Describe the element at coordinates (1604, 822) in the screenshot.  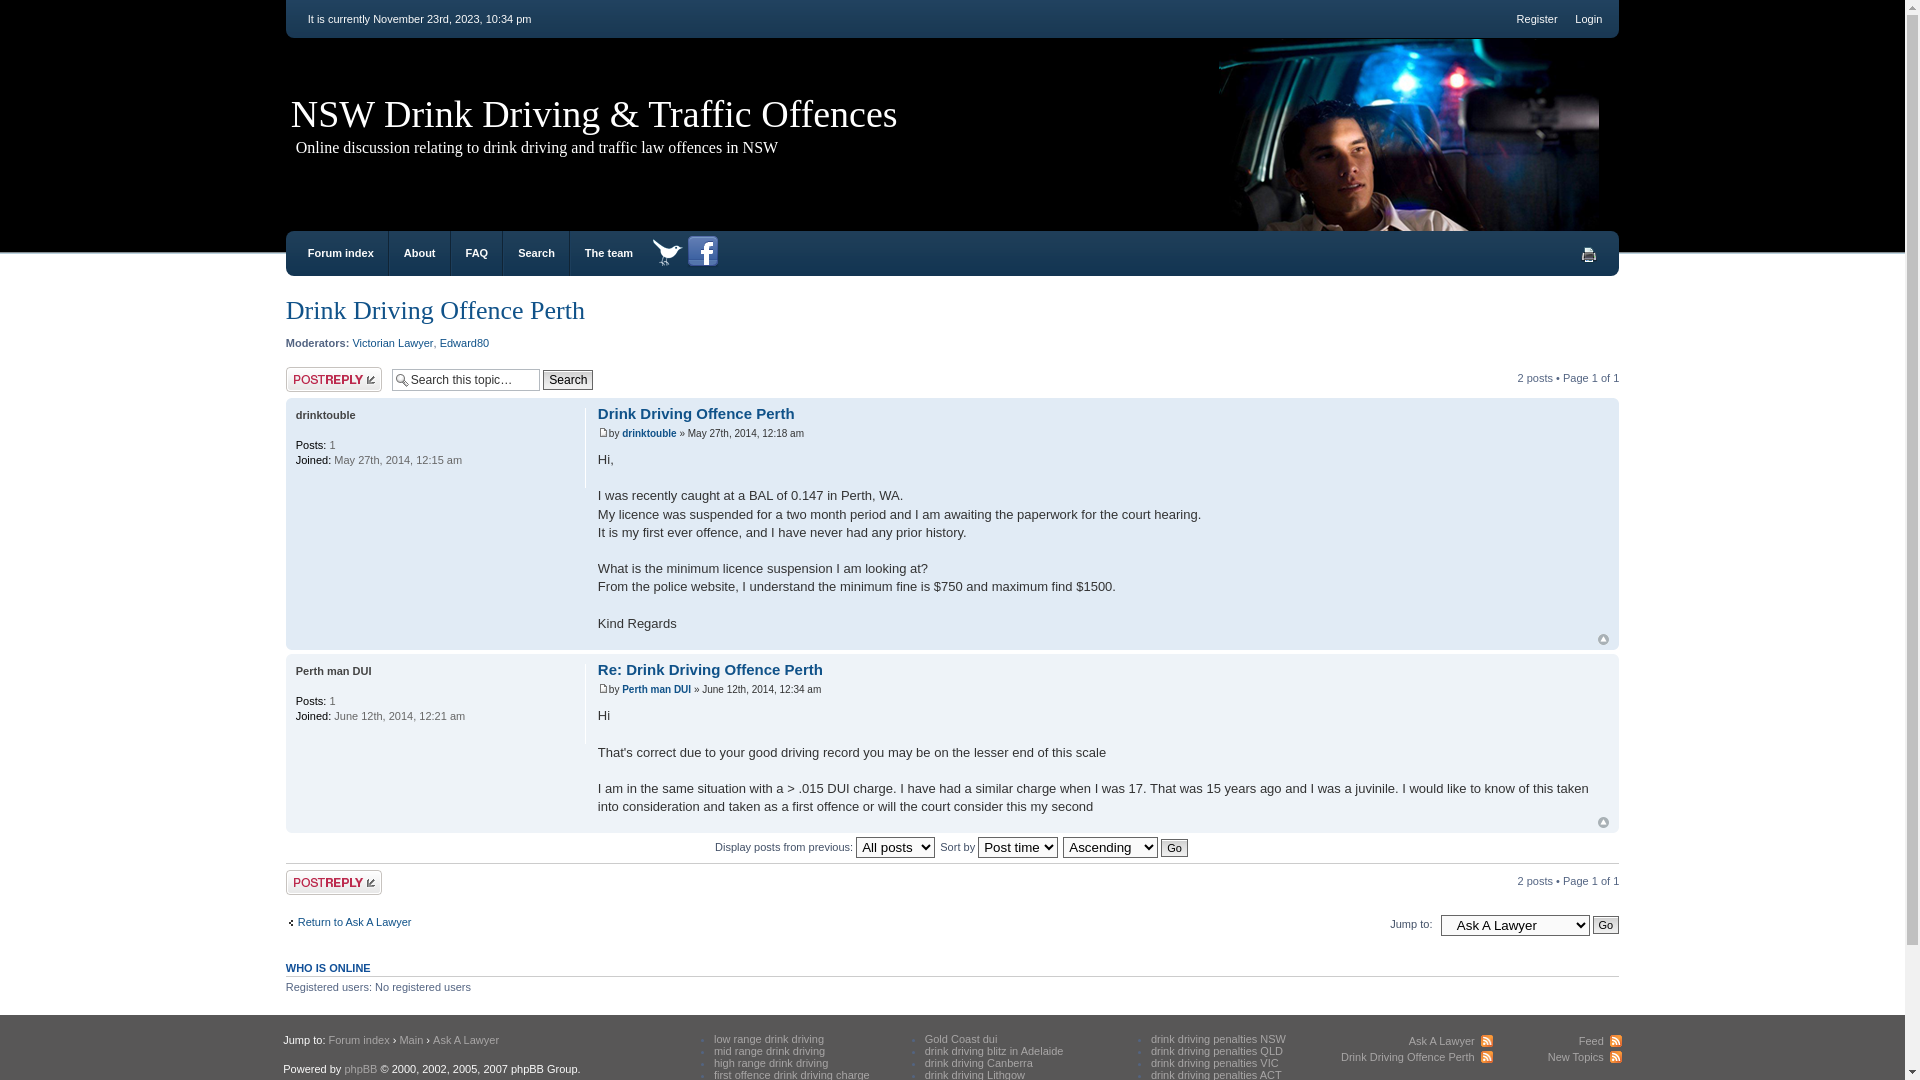
I see `Top` at that location.